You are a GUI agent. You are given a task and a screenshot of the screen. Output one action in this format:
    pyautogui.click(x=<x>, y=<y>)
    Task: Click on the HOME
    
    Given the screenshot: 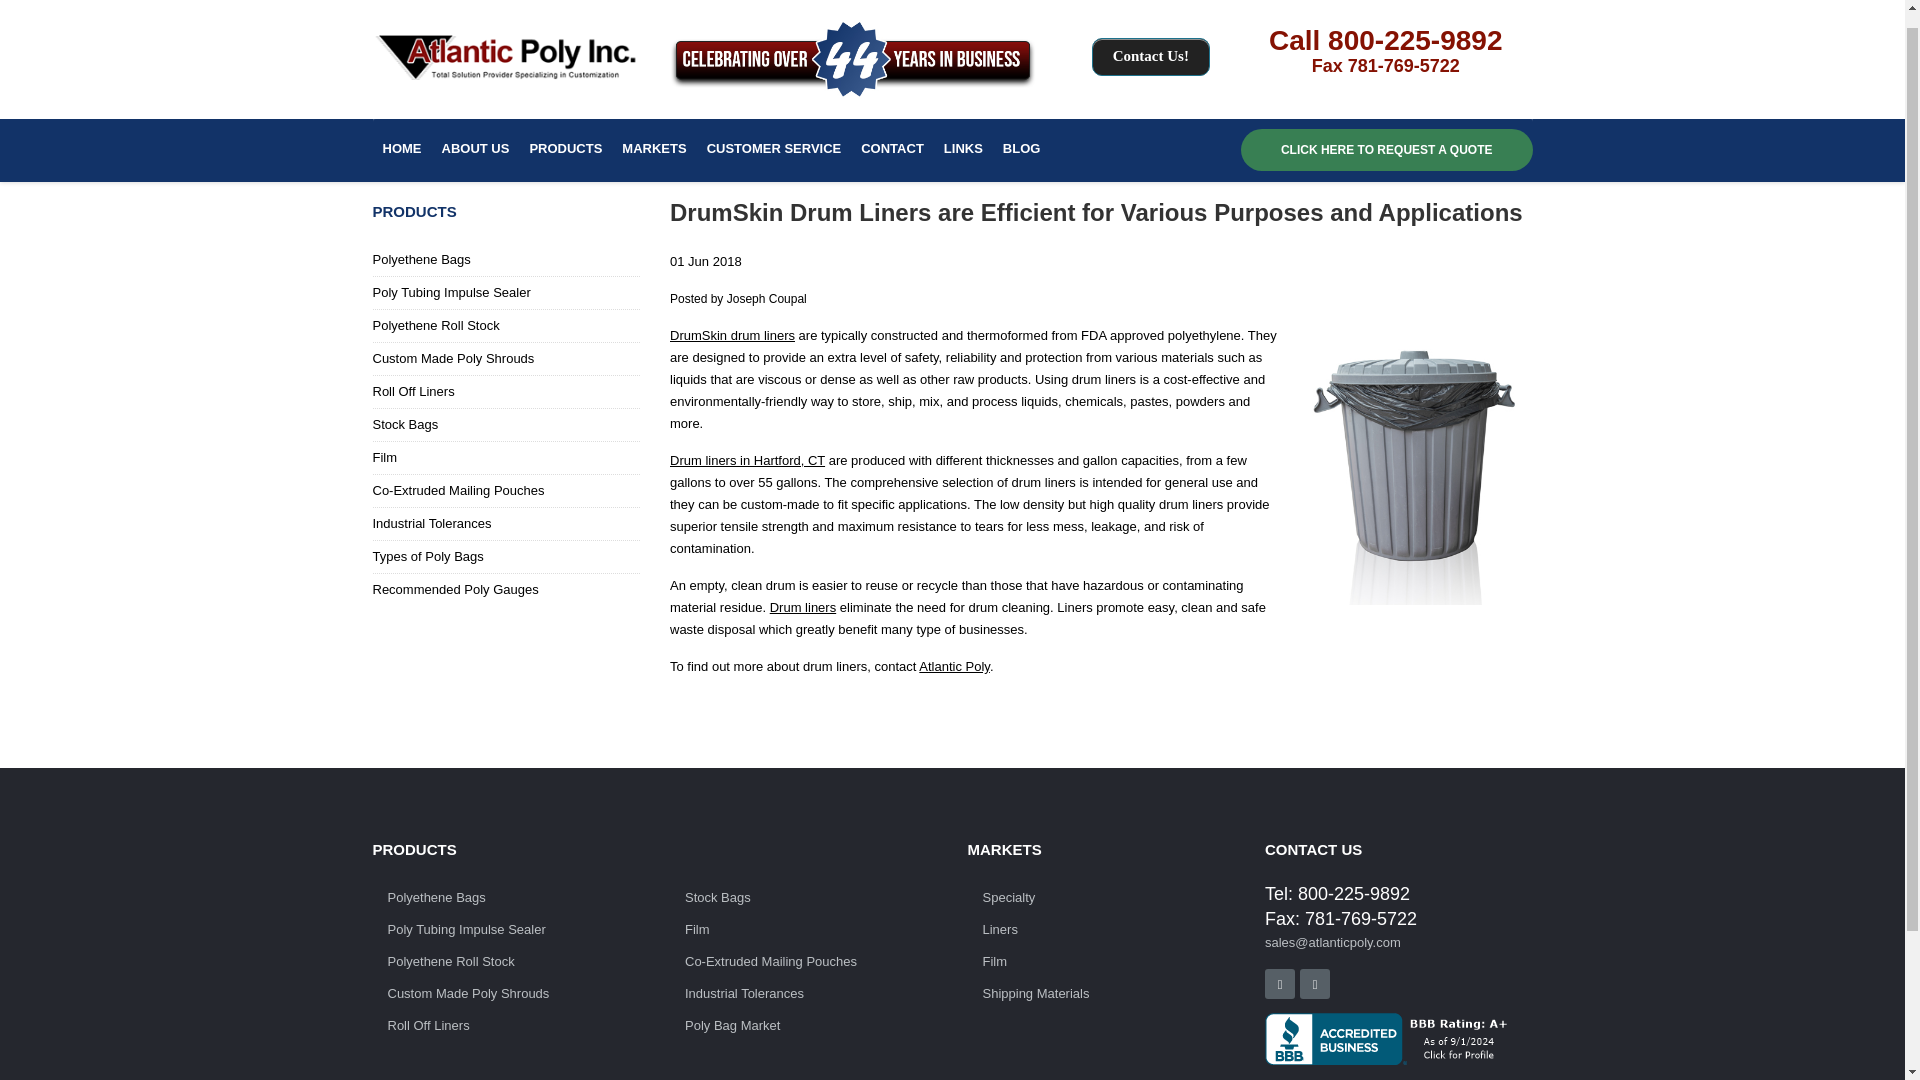 What is the action you would take?
    pyautogui.click(x=401, y=134)
    